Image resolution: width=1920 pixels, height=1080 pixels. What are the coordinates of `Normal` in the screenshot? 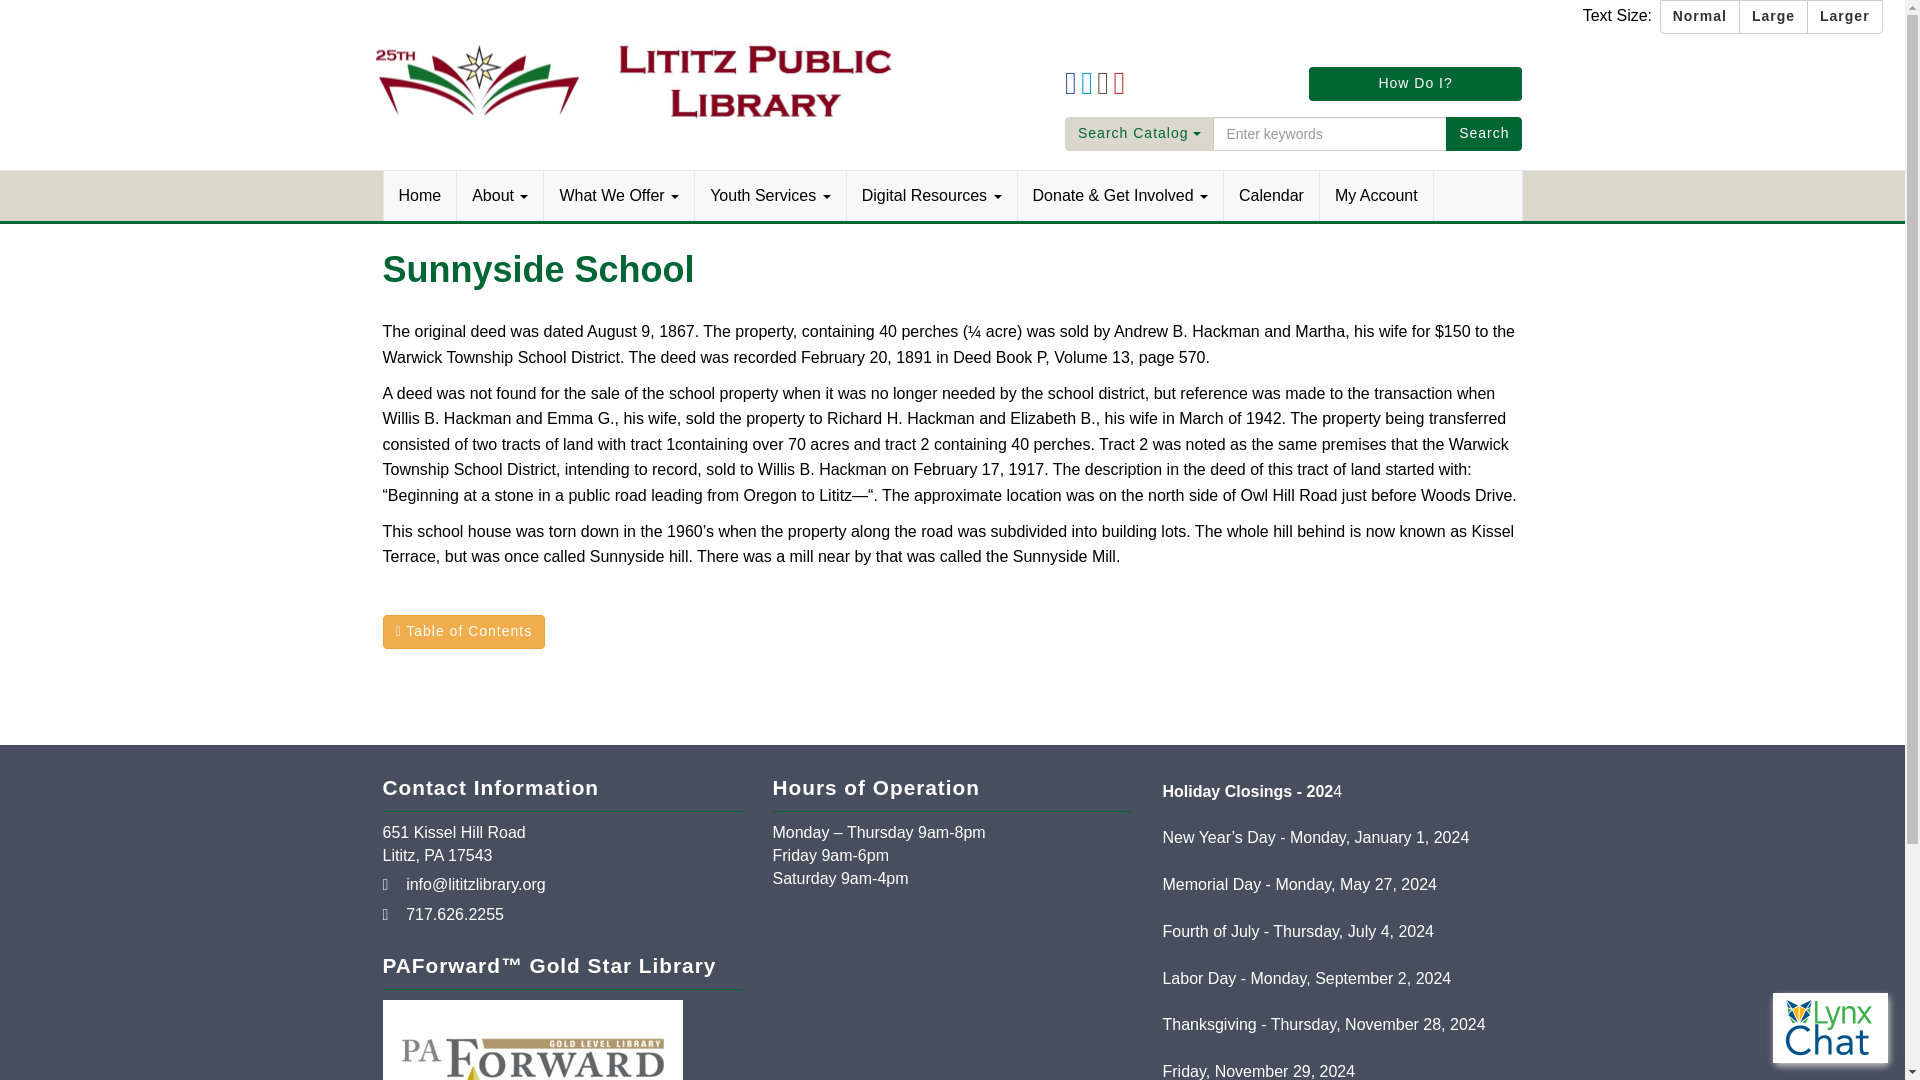 It's located at (1700, 16).